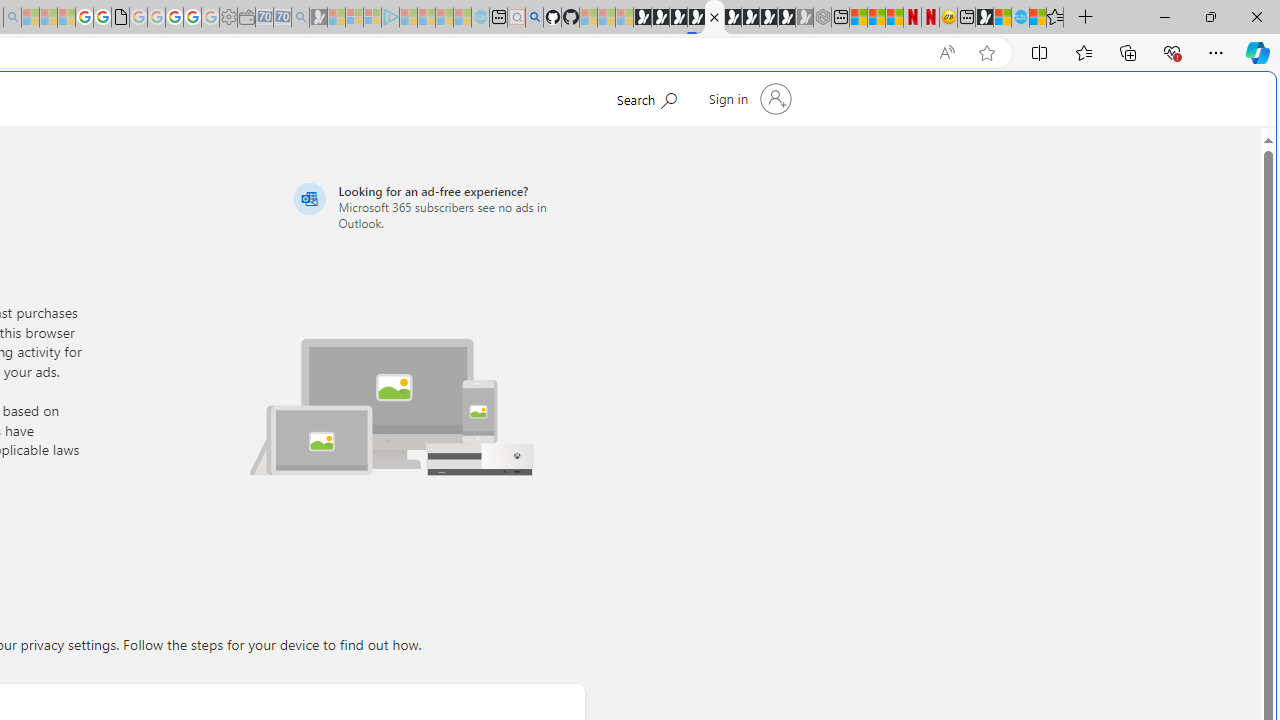  What do you see at coordinates (984, 18) in the screenshot?
I see `MSN` at bounding box center [984, 18].